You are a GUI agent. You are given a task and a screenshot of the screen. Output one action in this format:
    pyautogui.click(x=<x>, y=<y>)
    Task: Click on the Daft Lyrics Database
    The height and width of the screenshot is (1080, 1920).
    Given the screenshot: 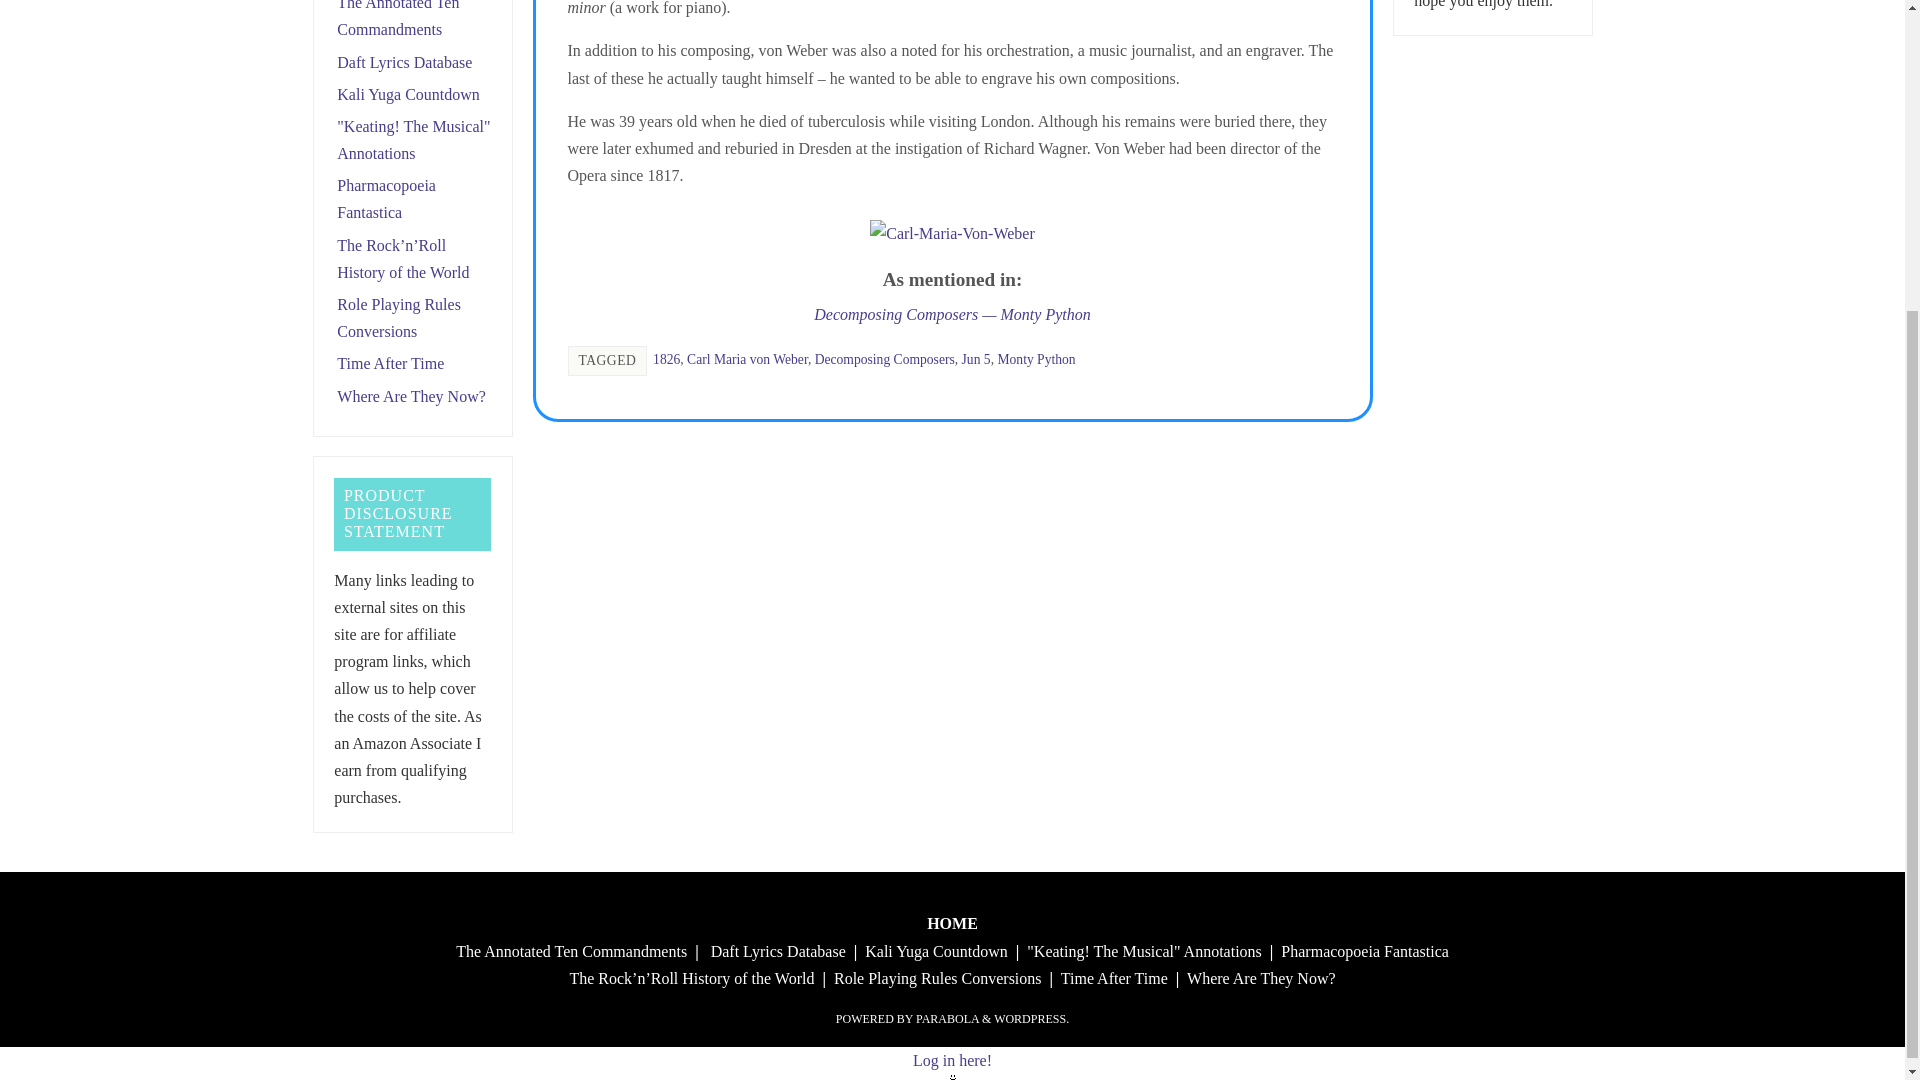 What is the action you would take?
    pyautogui.click(x=778, y=951)
    